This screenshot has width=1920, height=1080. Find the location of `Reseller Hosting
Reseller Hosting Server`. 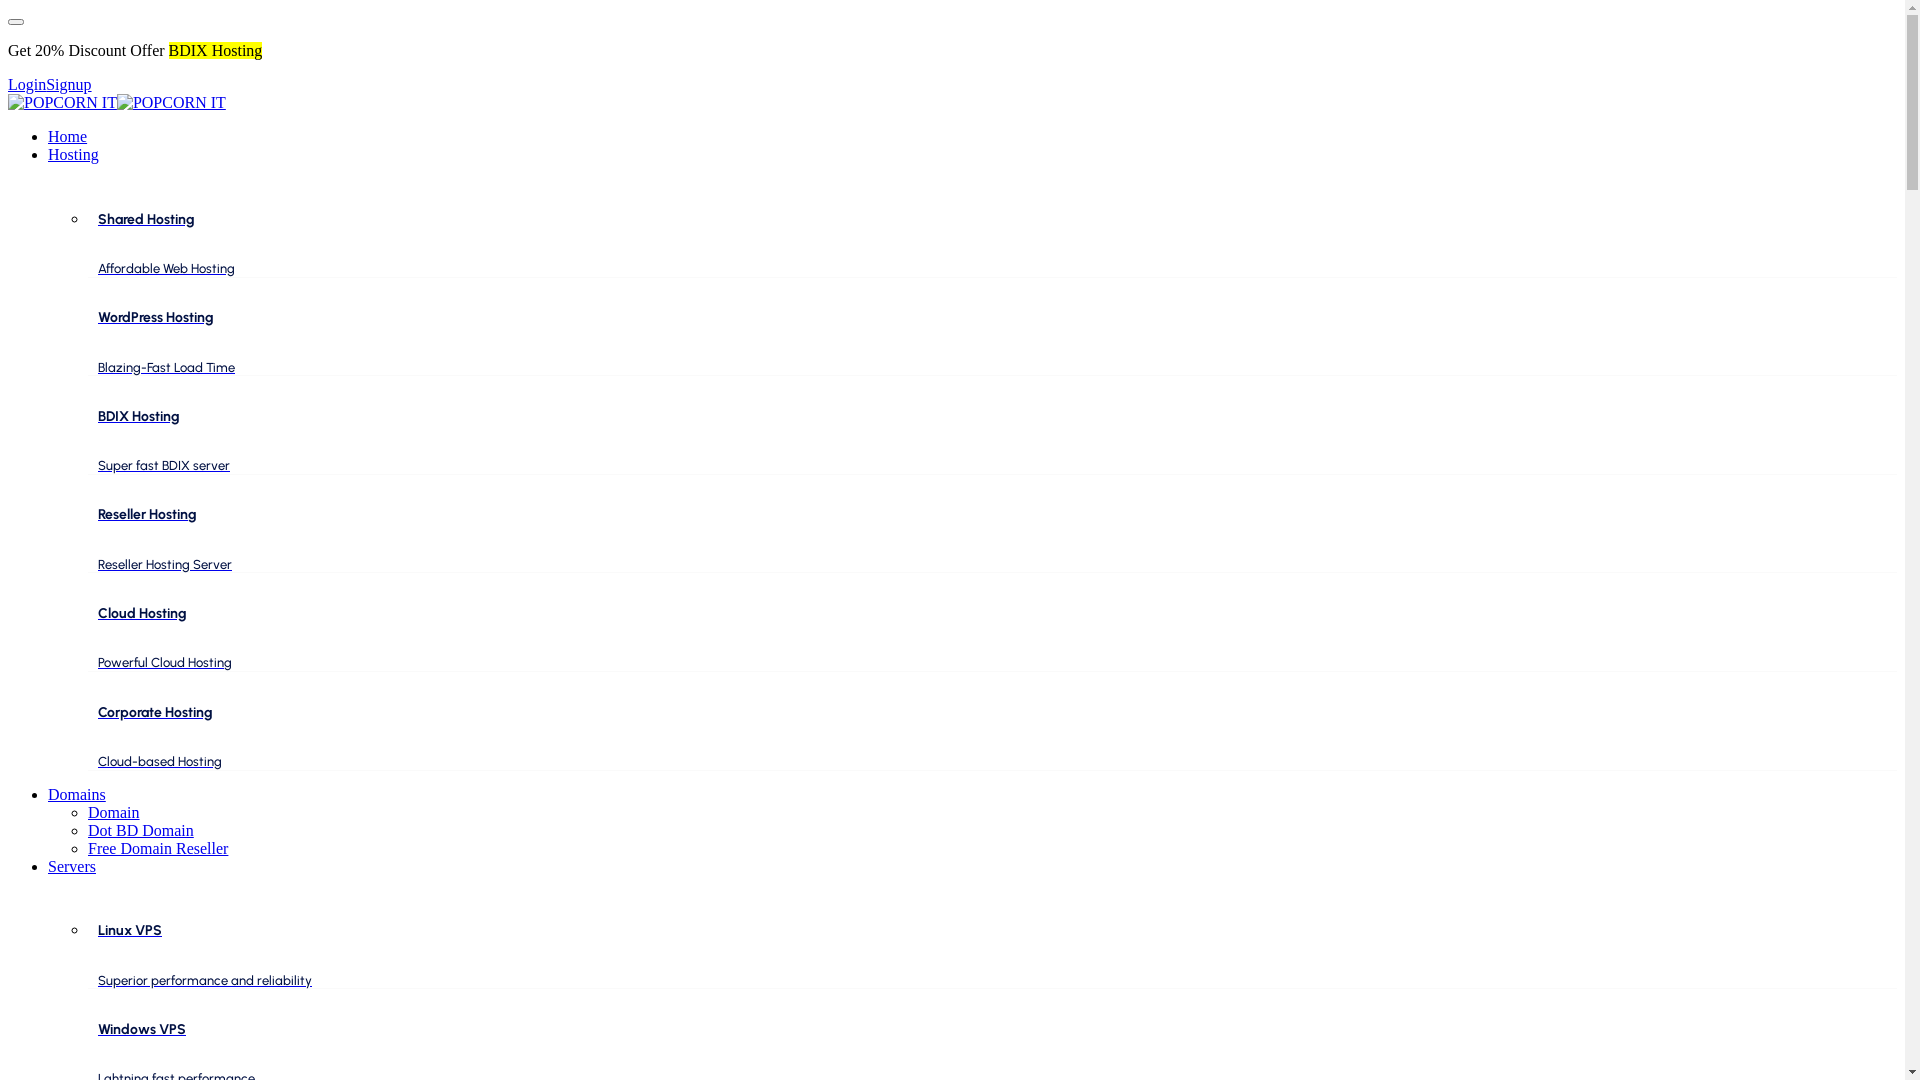

Reseller Hosting
Reseller Hosting Server is located at coordinates (992, 540).